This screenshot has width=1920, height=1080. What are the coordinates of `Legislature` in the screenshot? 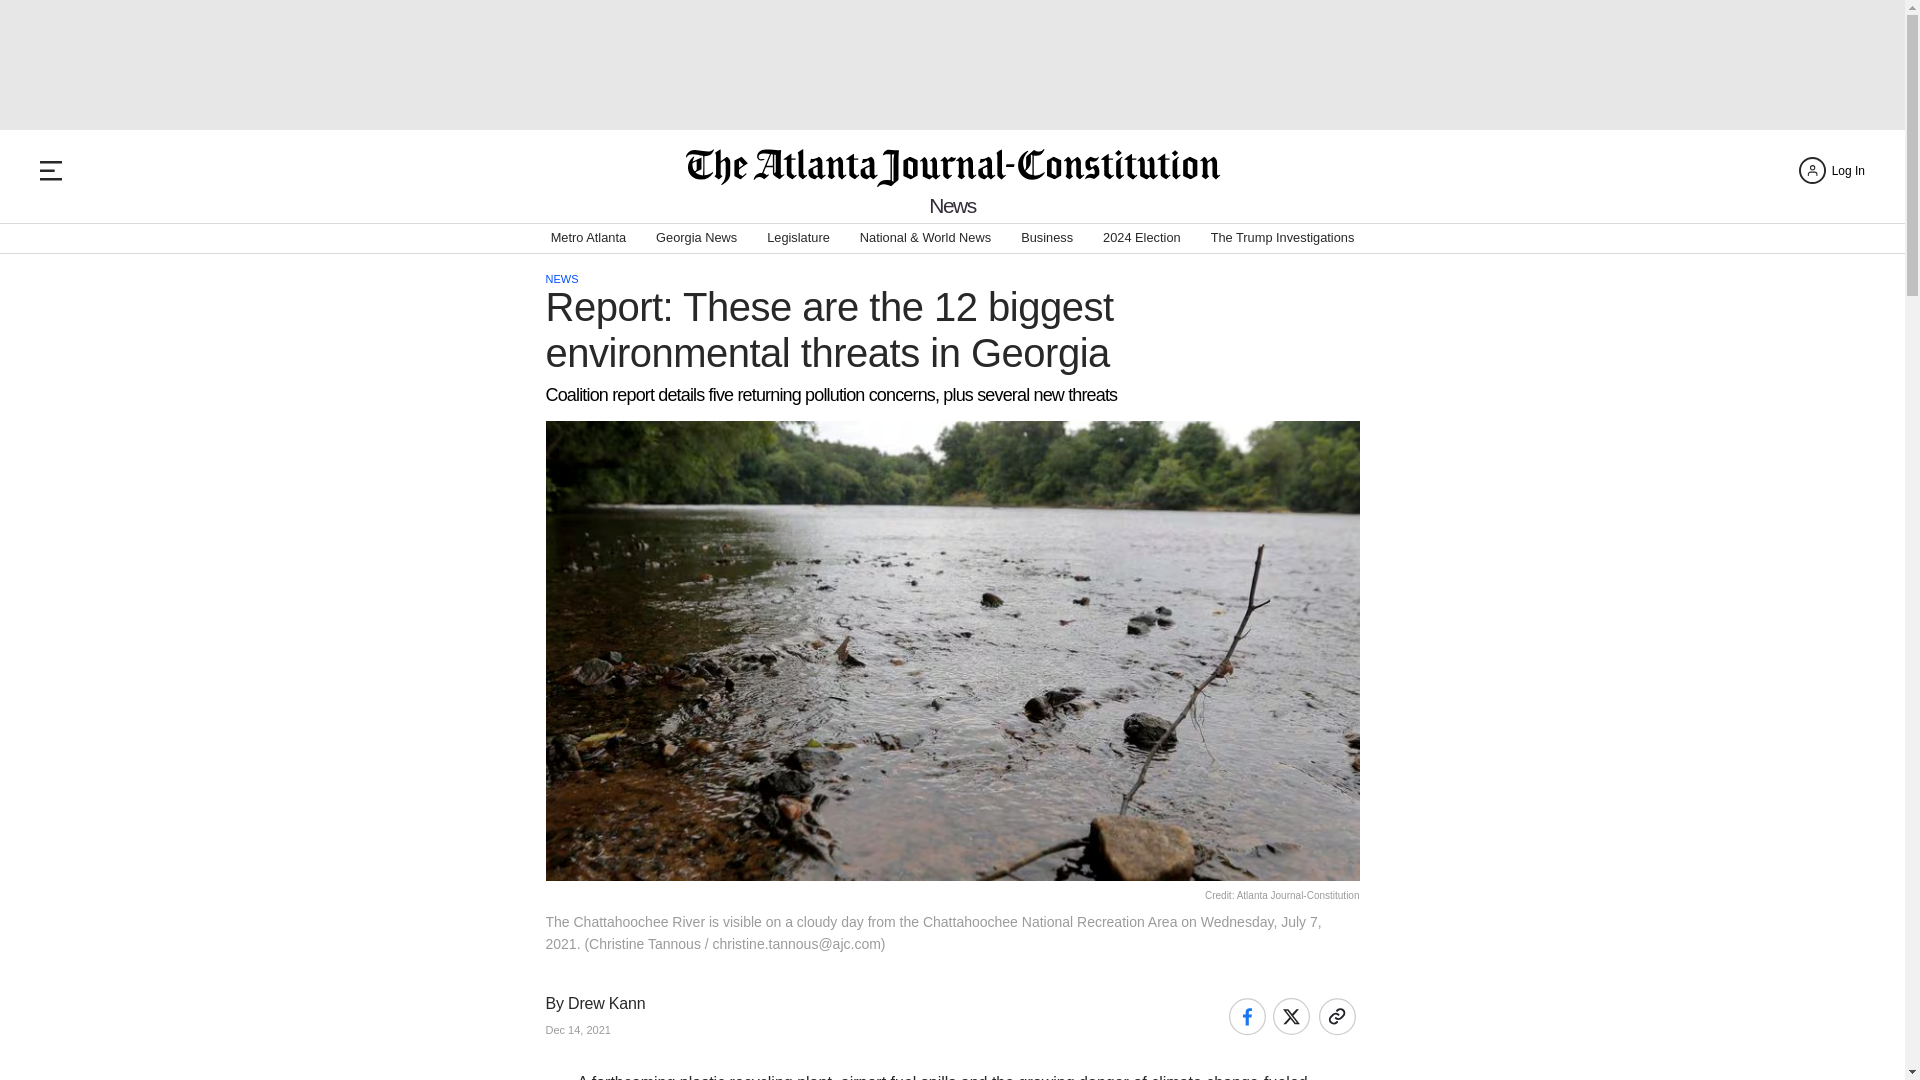 It's located at (798, 238).